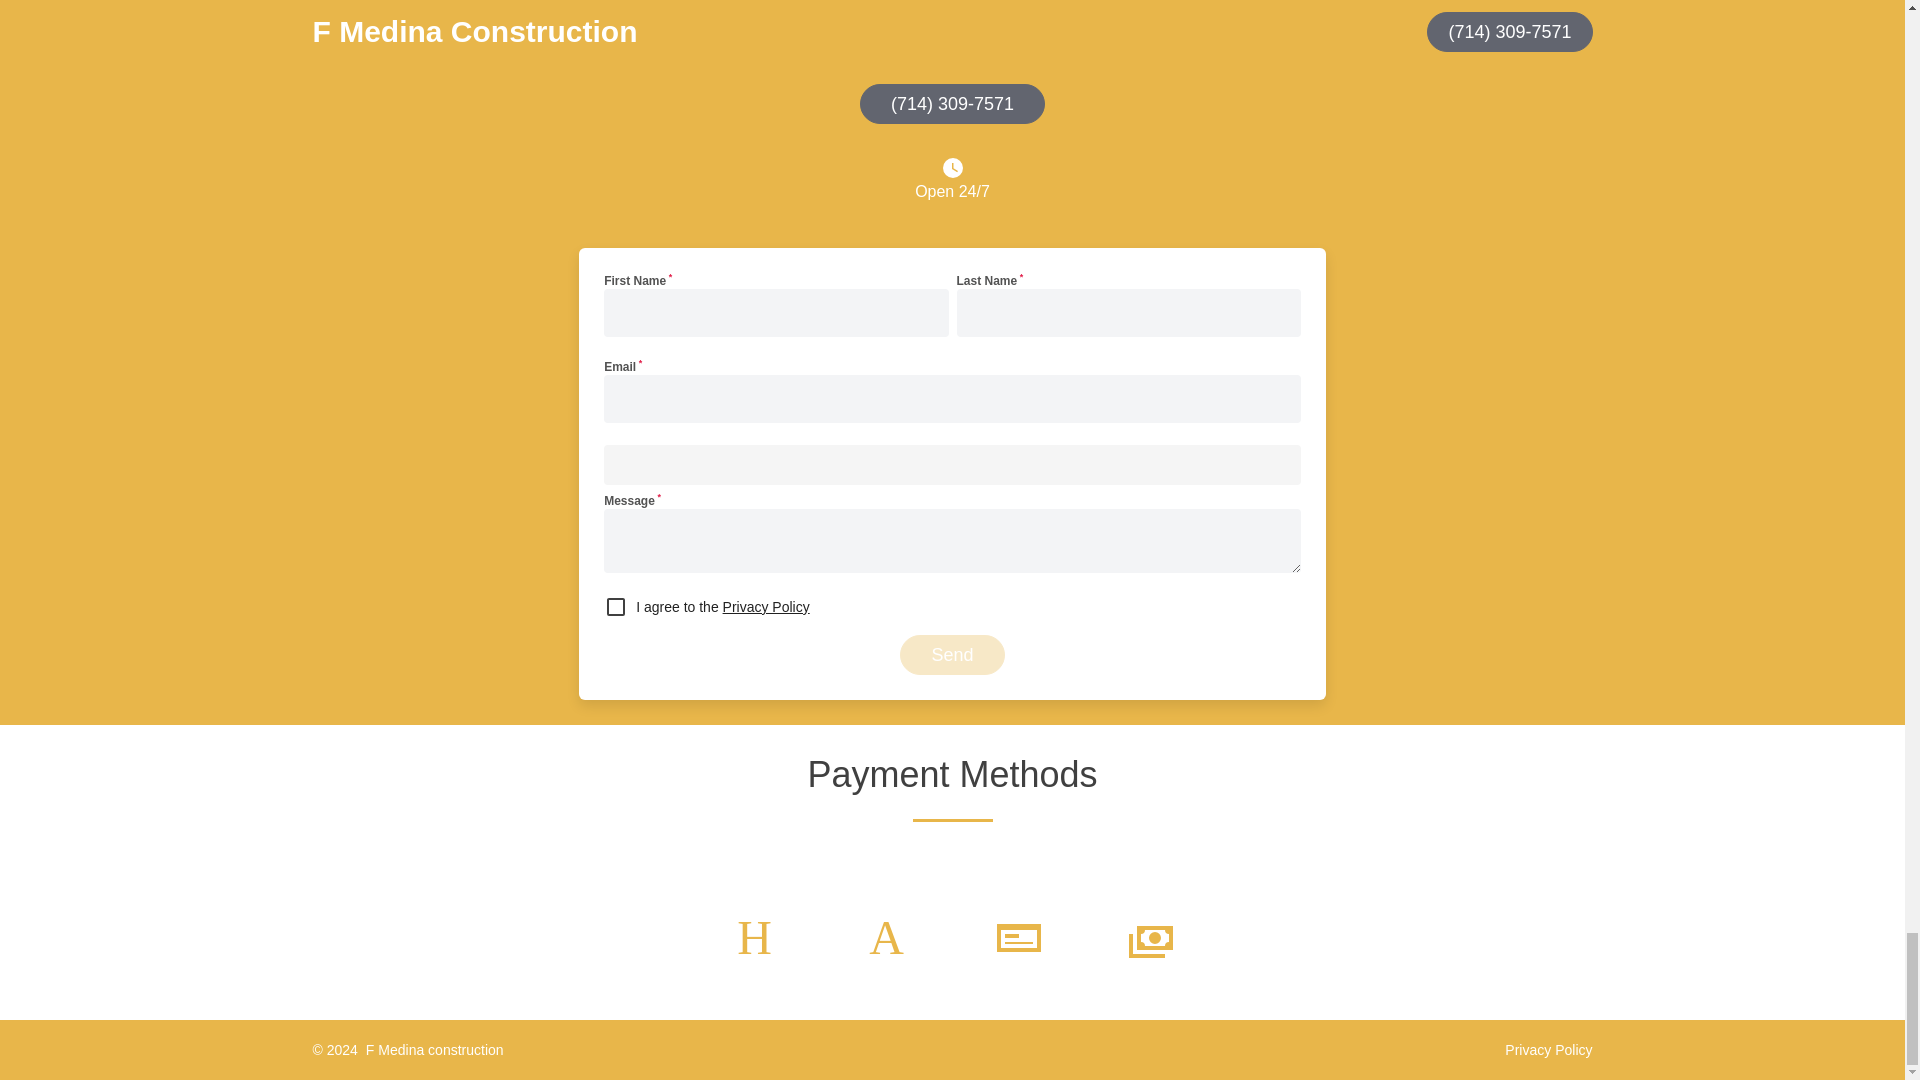 The image size is (1920, 1080). Describe the element at coordinates (952, 655) in the screenshot. I see `Send` at that location.